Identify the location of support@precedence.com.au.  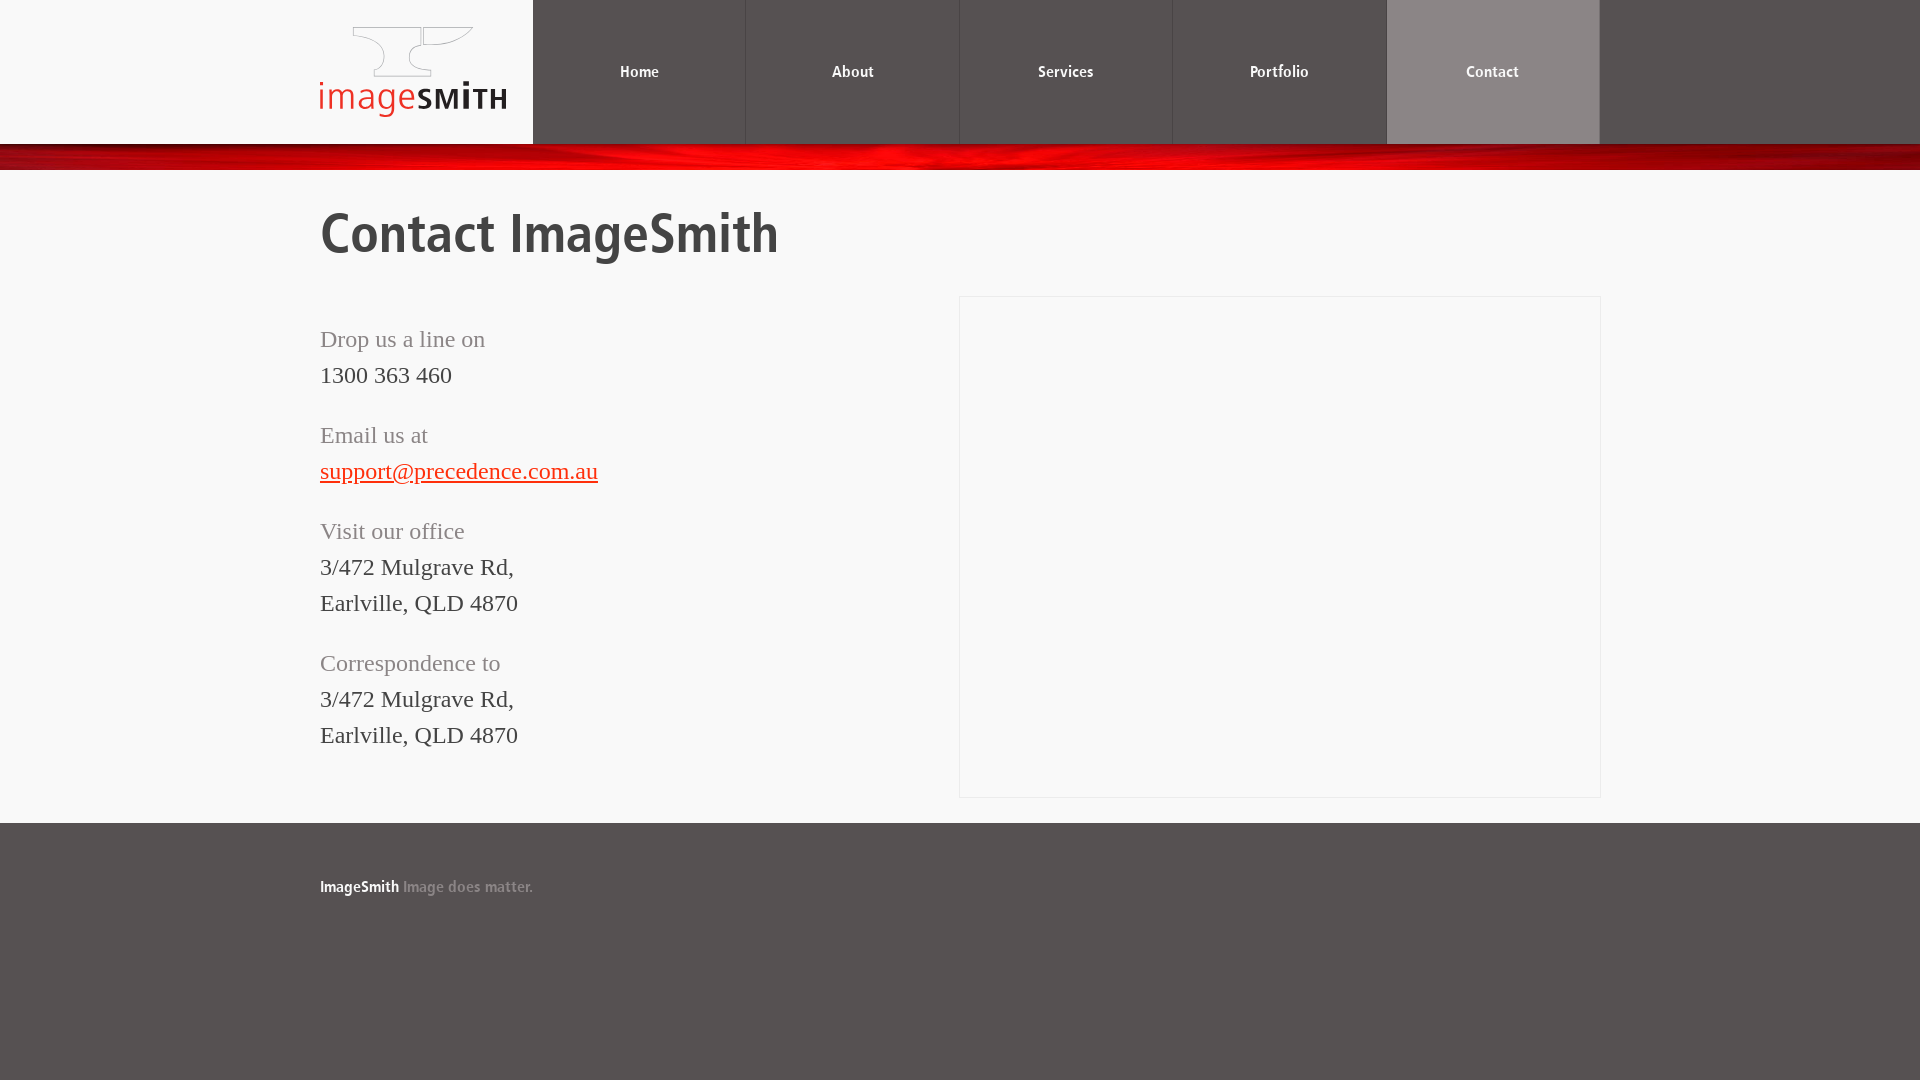
(459, 471).